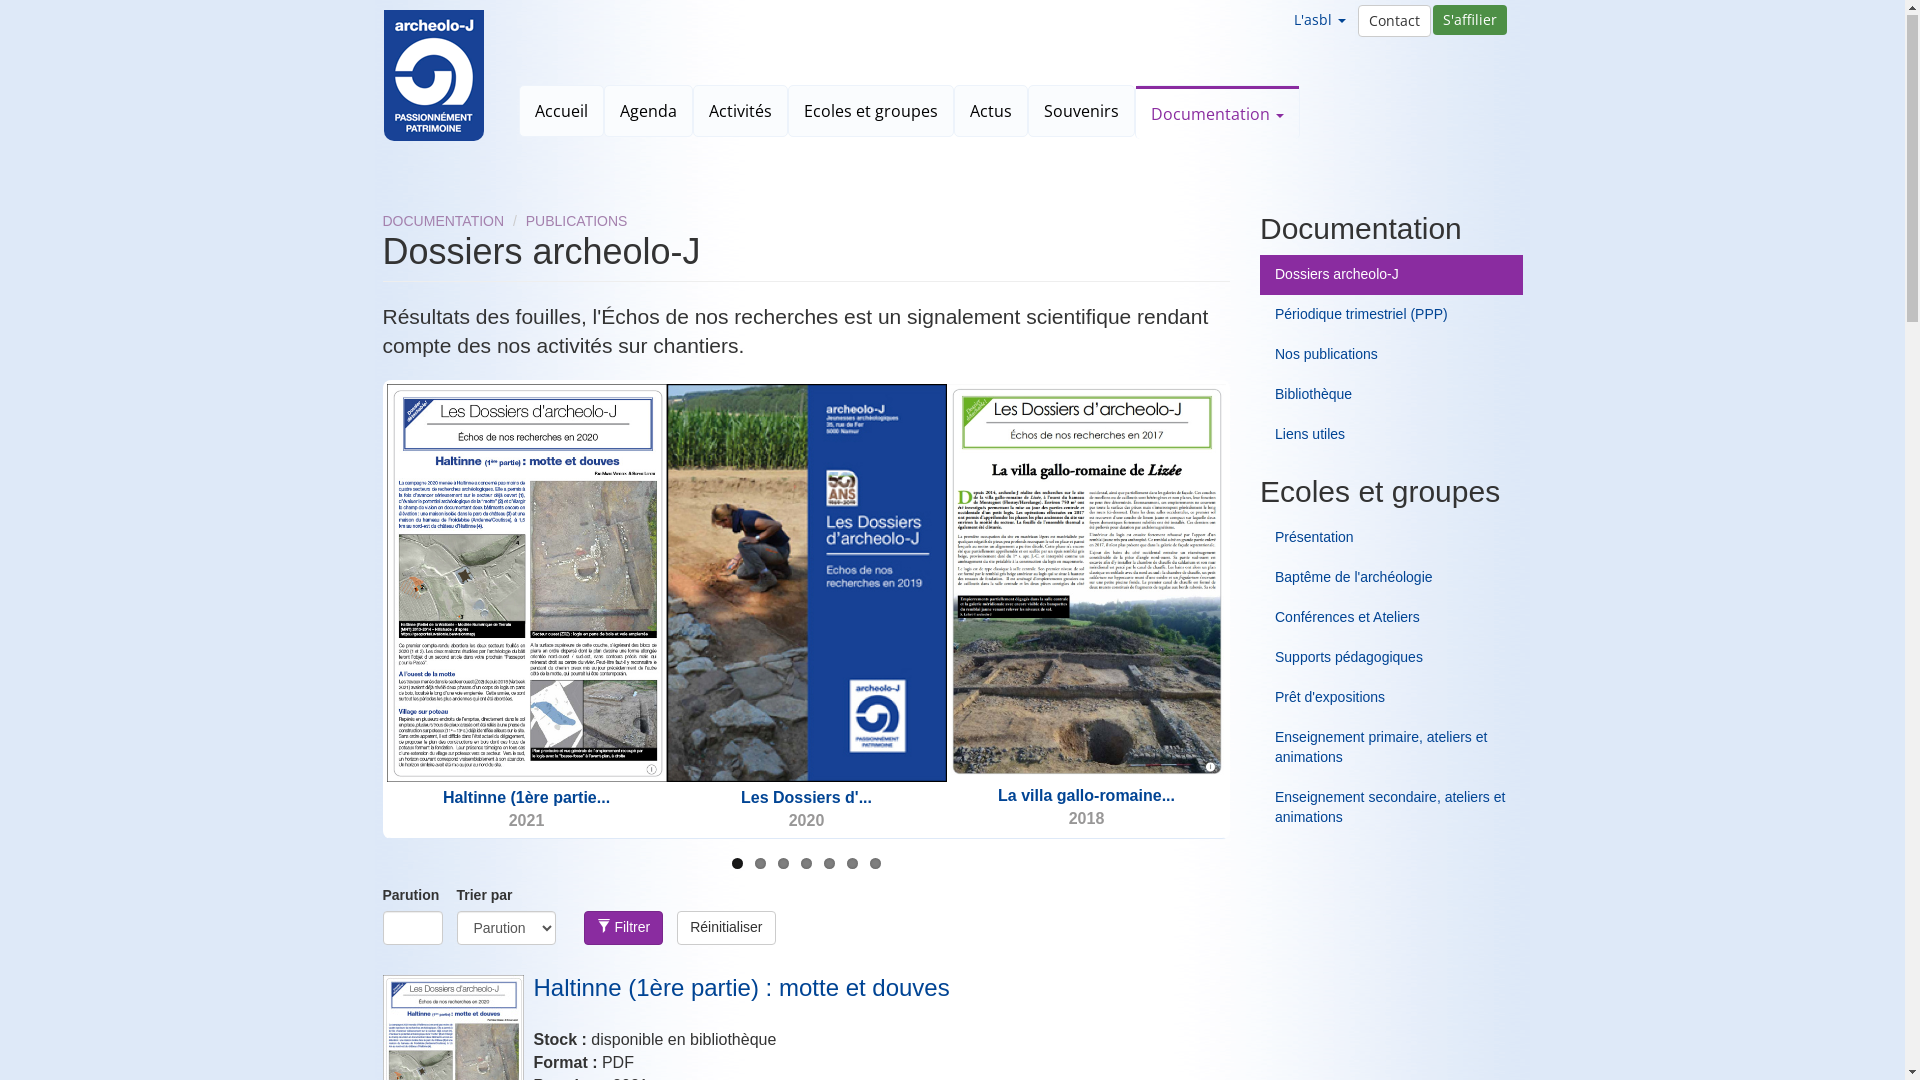 The width and height of the screenshot is (1920, 1080). What do you see at coordinates (577, 222) in the screenshot?
I see `PUBLICATIONS` at bounding box center [577, 222].